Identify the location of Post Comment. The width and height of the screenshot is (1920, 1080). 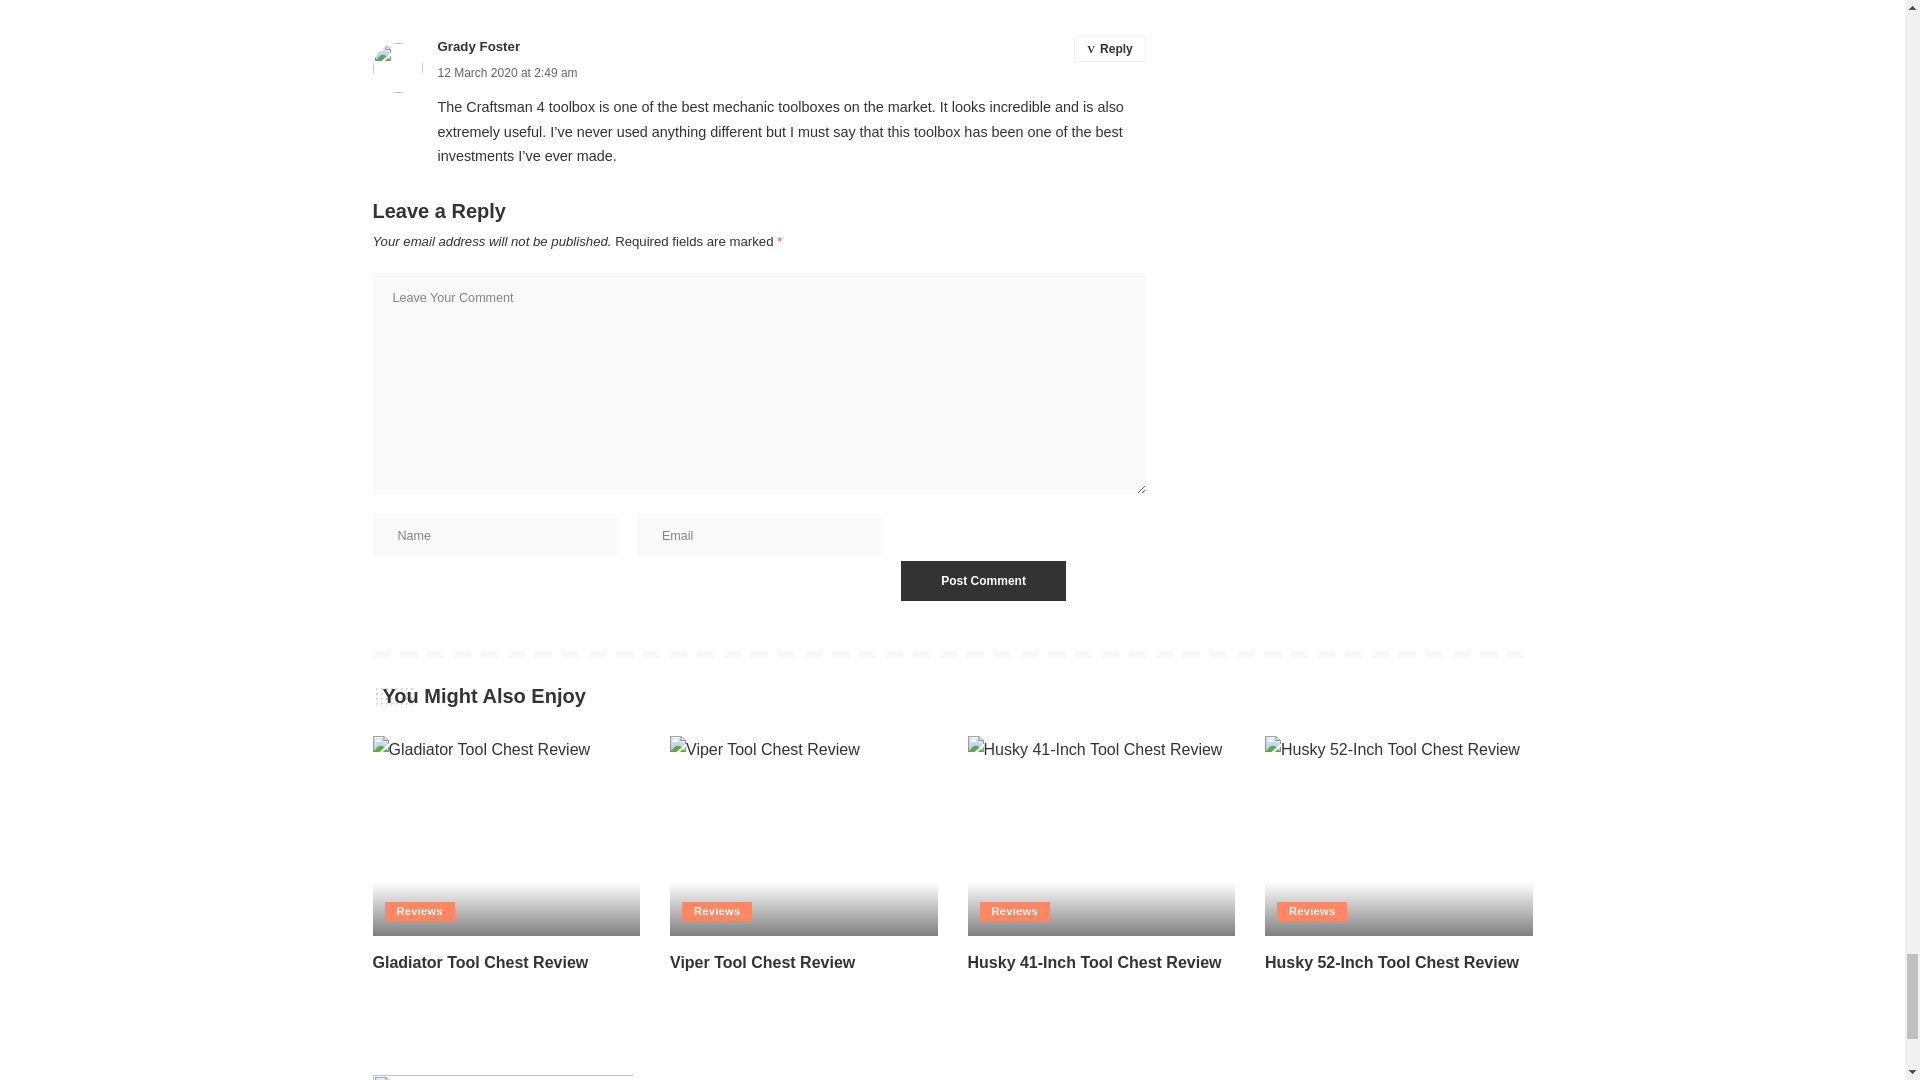
(982, 580).